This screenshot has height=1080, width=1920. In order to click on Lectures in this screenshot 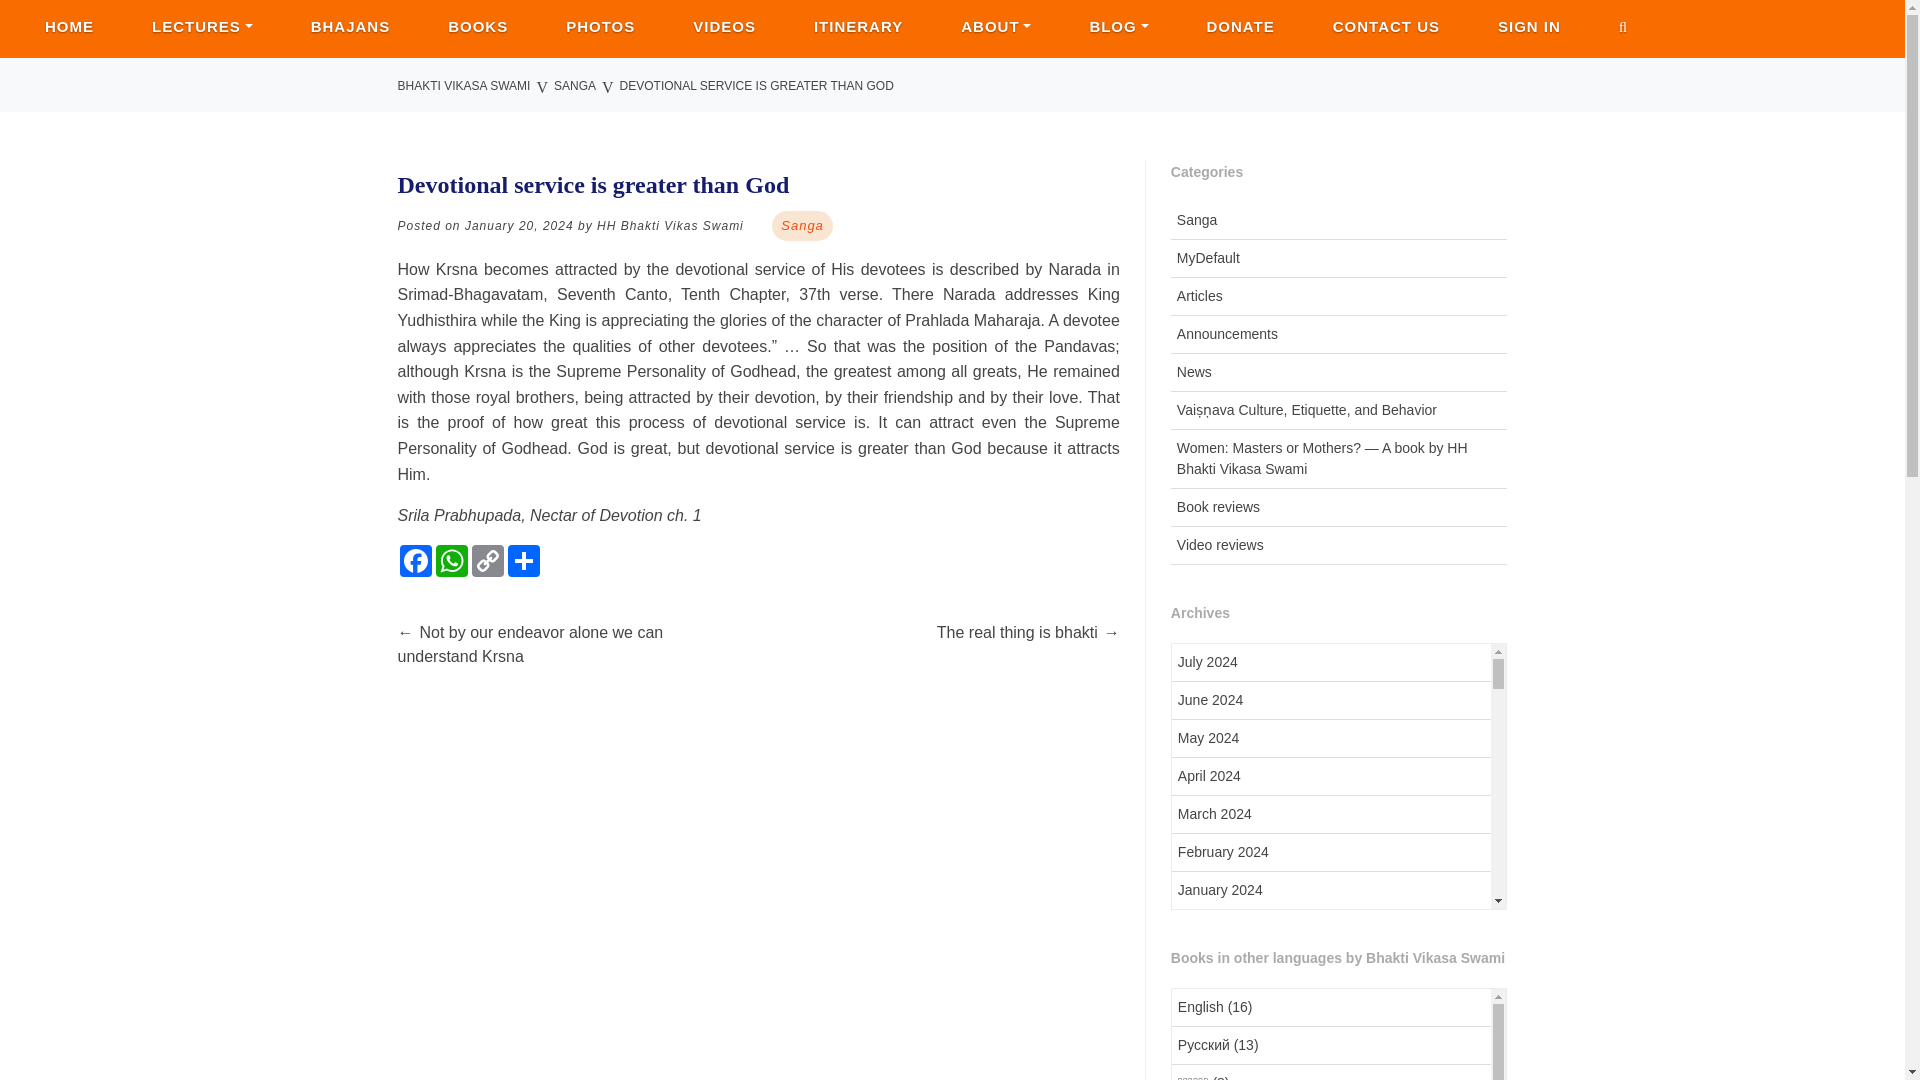, I will do `click(202, 28)`.